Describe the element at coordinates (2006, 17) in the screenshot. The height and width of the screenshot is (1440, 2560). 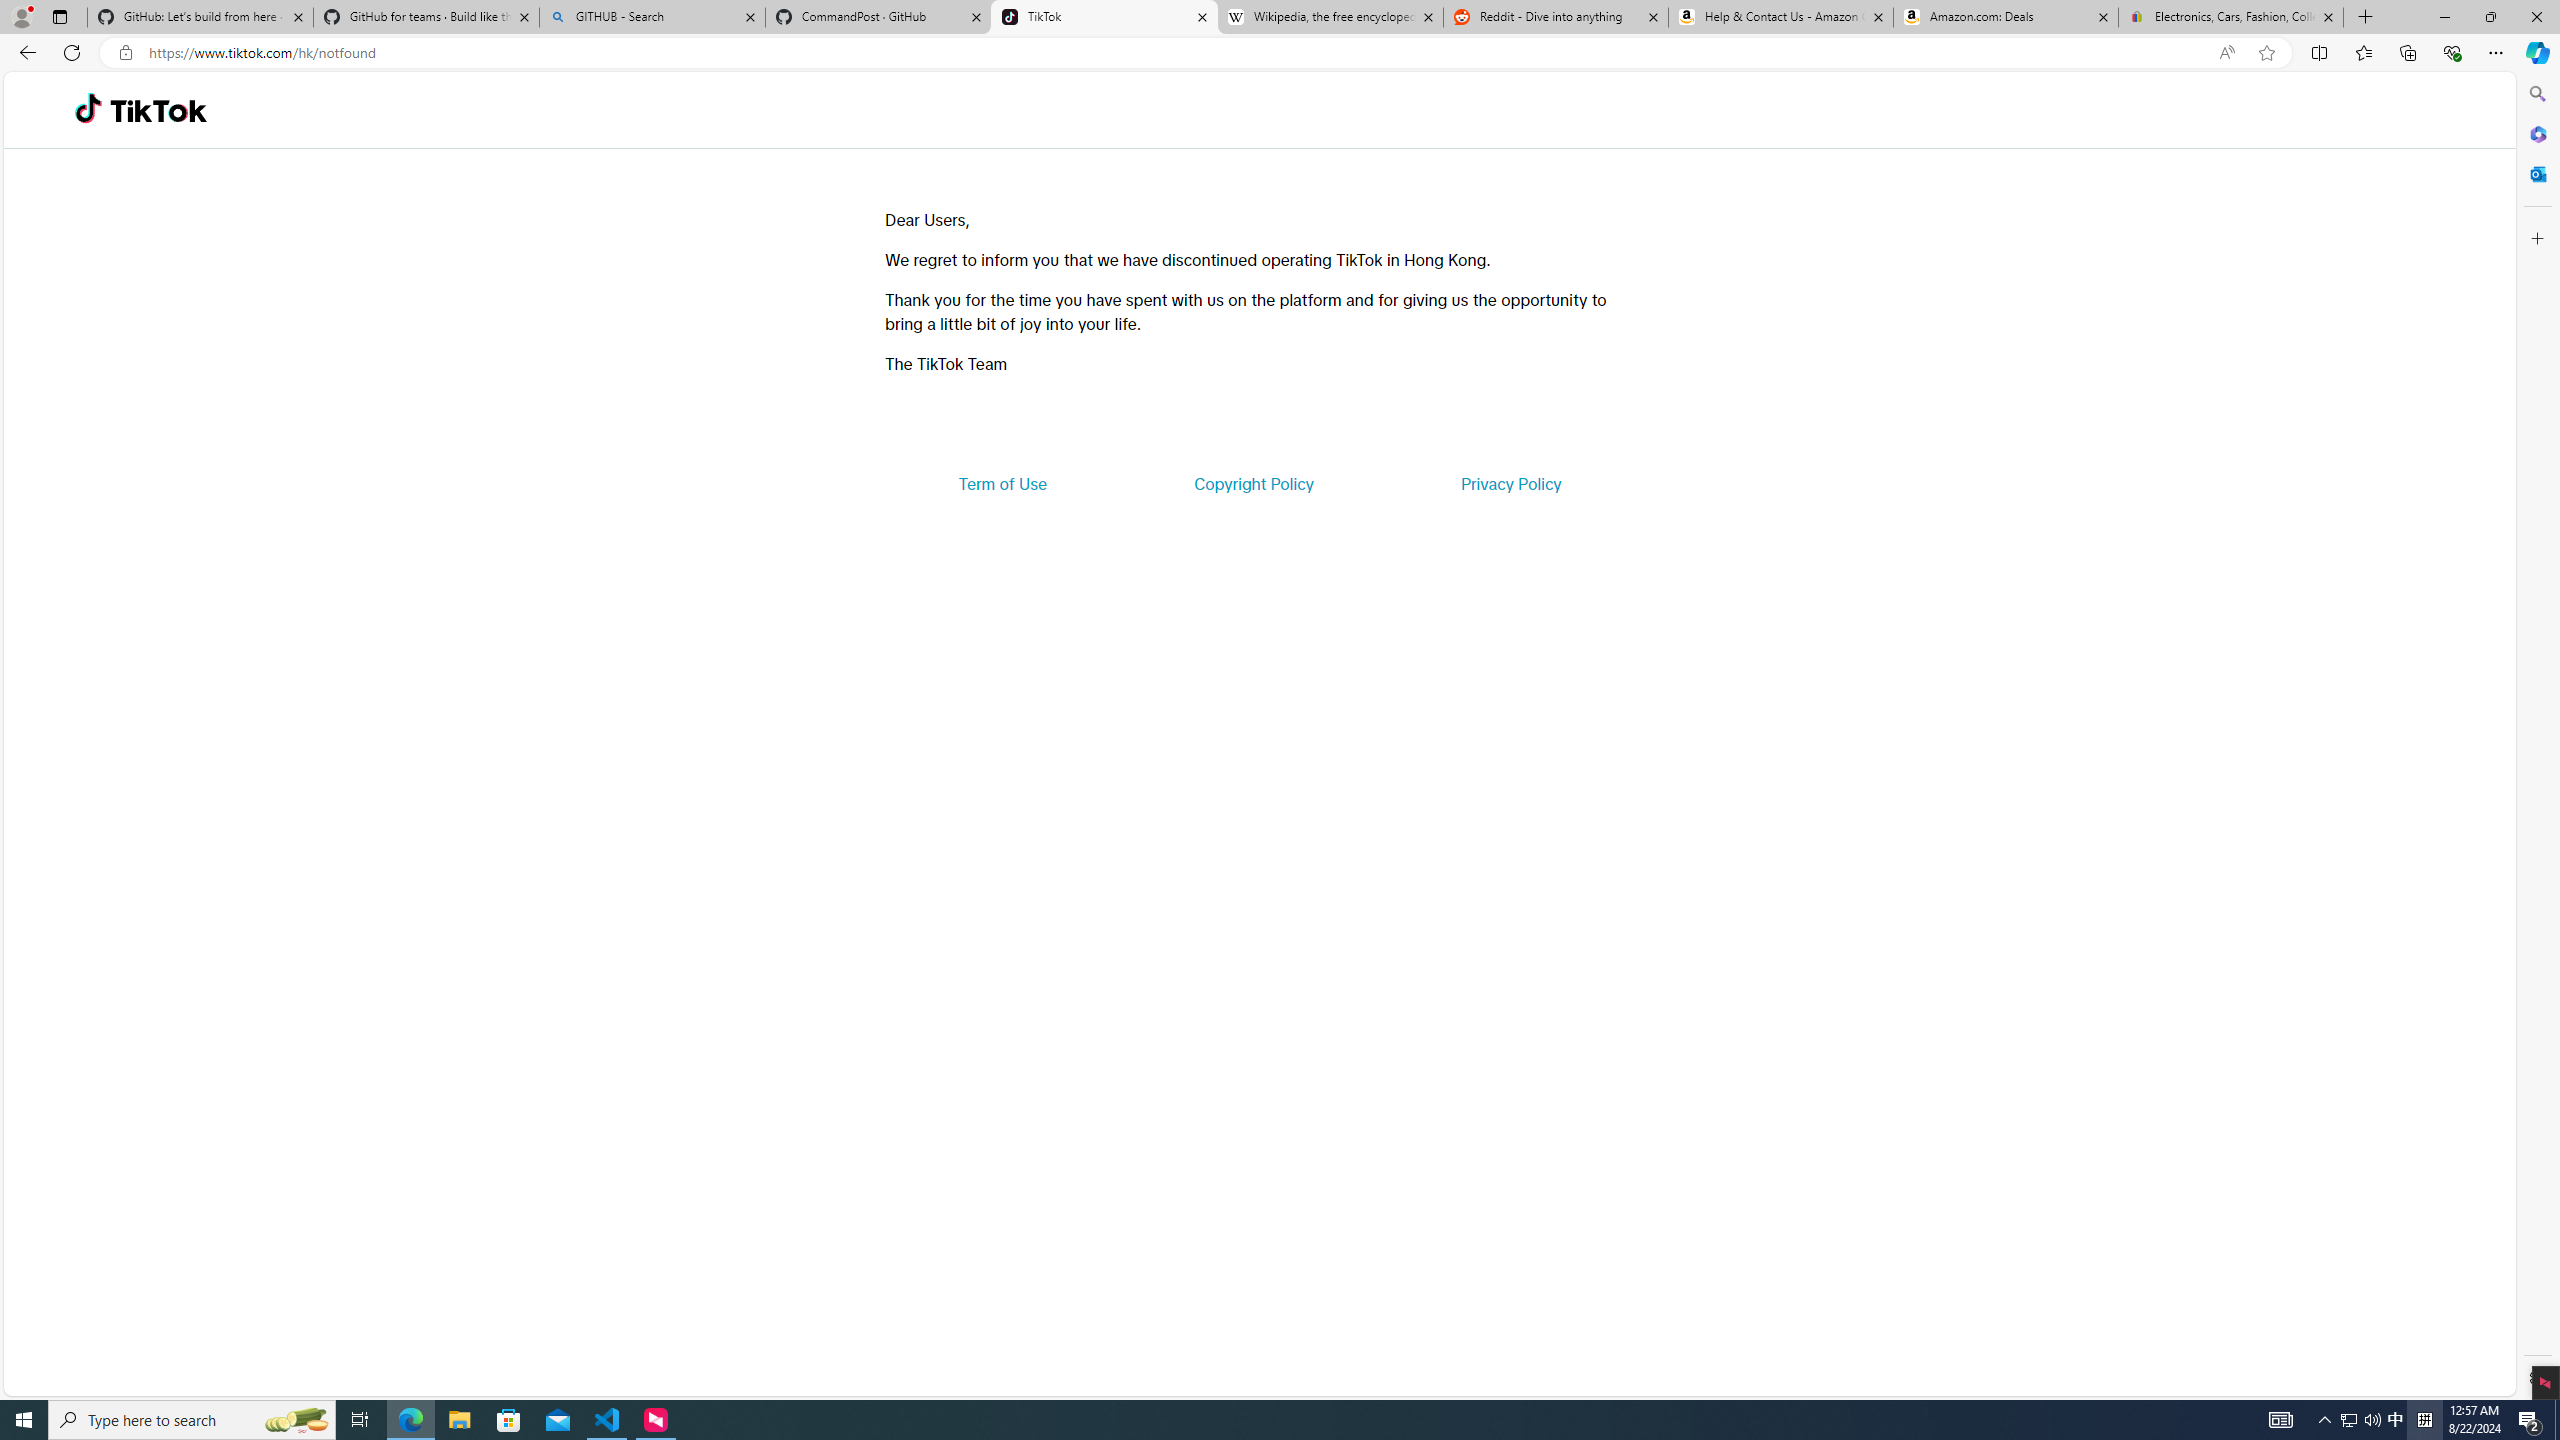
I see `Amazon.com: Deals` at that location.